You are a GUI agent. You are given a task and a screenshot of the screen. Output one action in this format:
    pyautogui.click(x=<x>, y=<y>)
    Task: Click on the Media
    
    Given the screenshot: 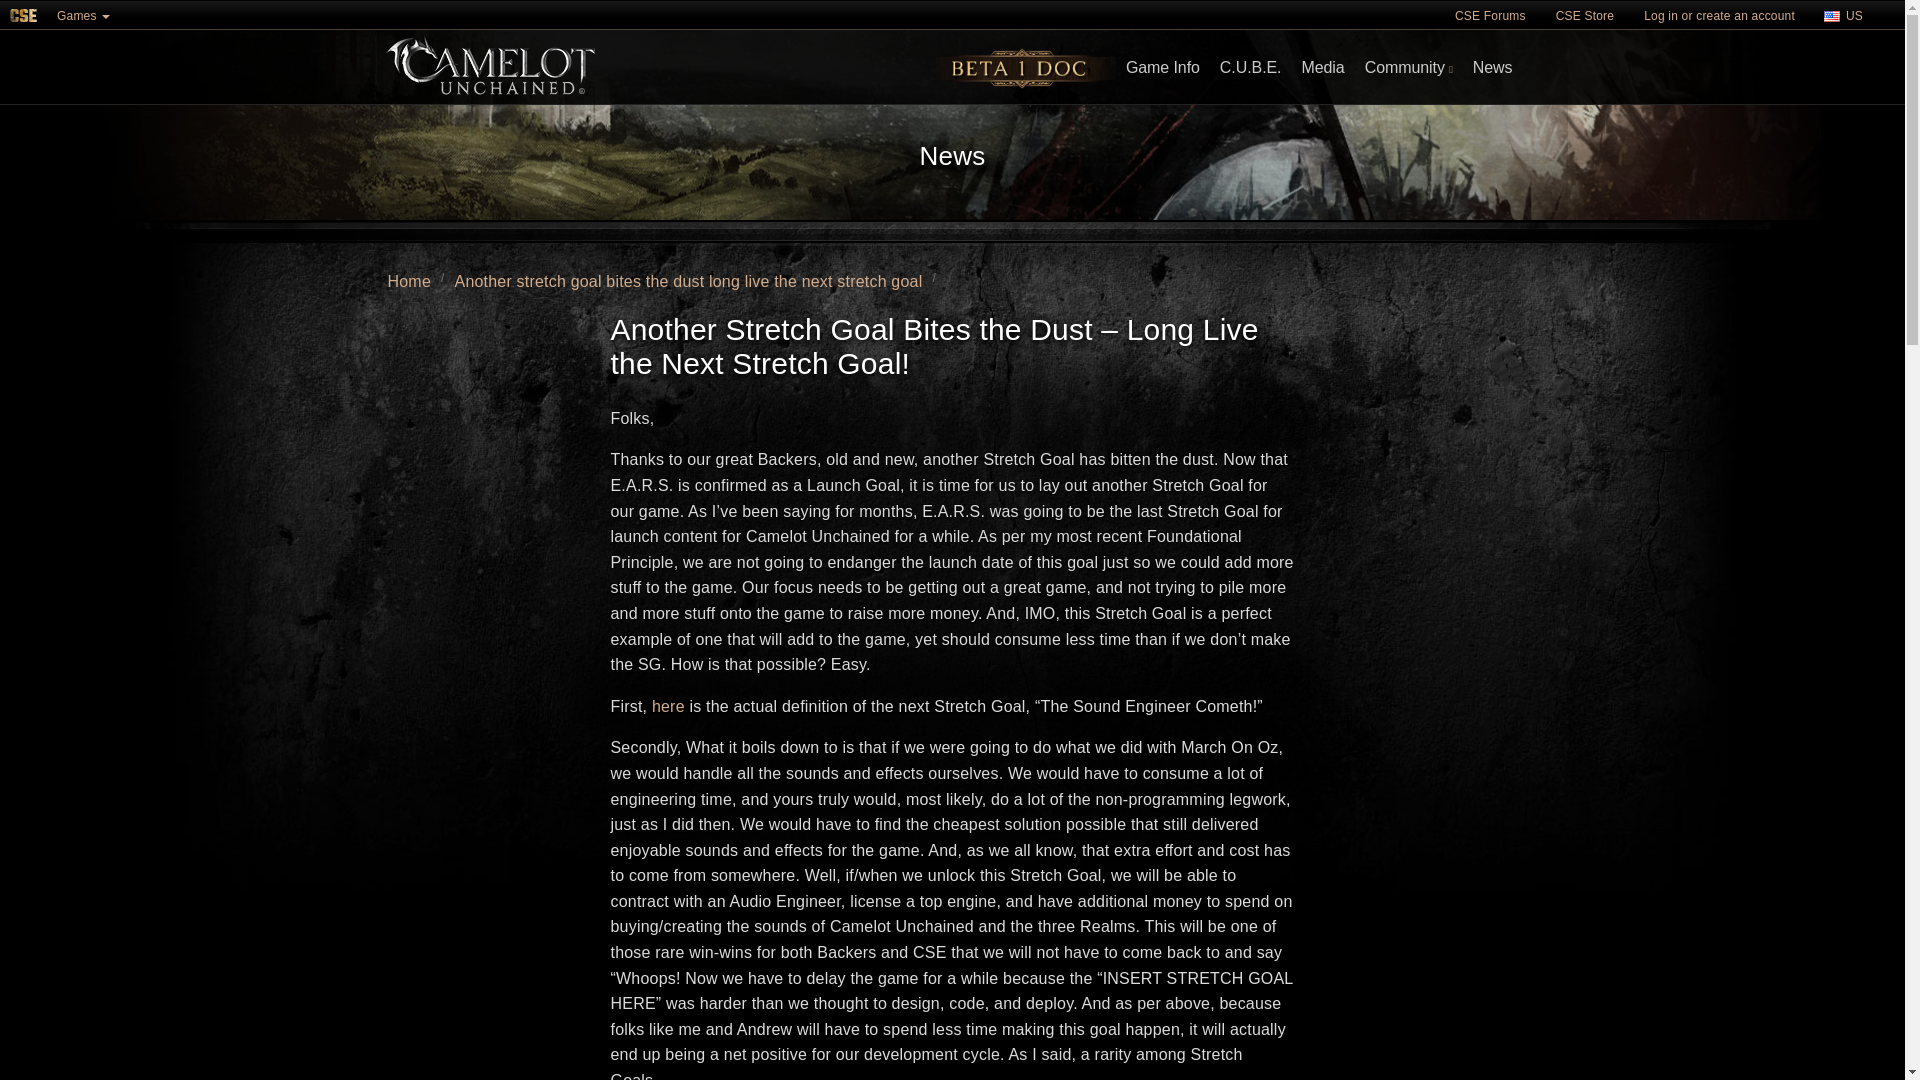 What is the action you would take?
    pyautogui.click(x=1322, y=68)
    